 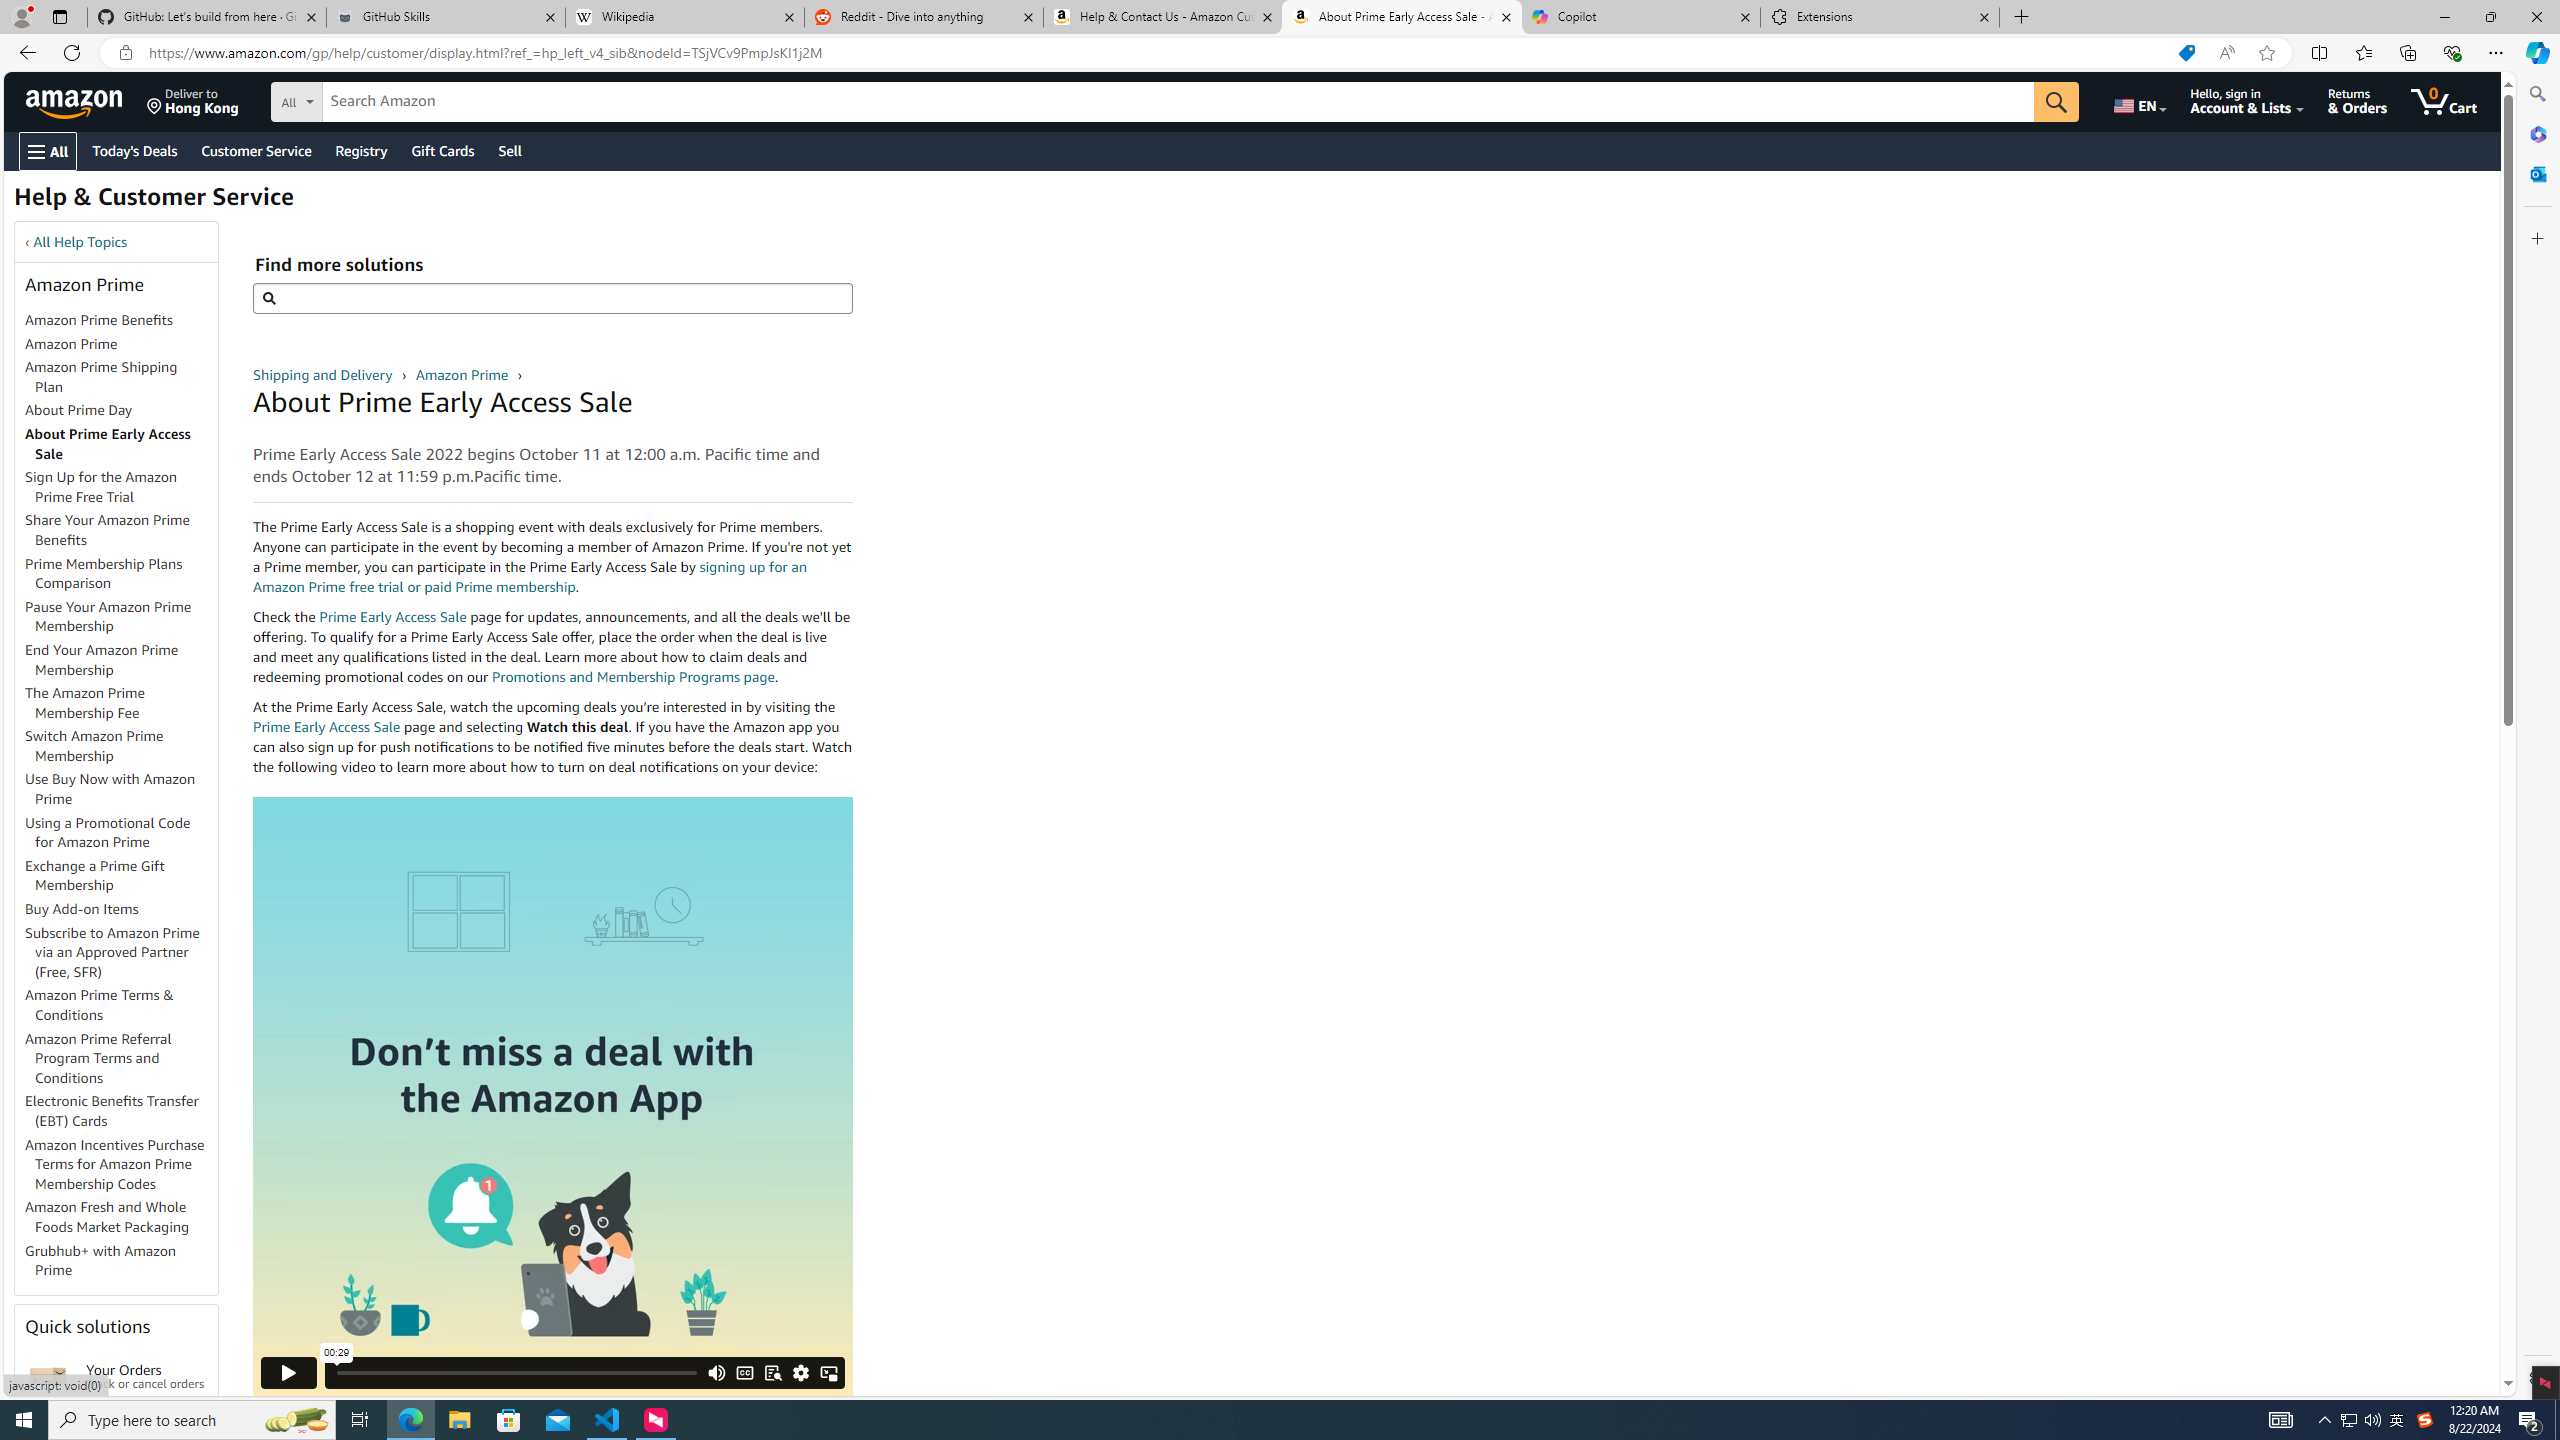 I want to click on Go, so click(x=2056, y=102).